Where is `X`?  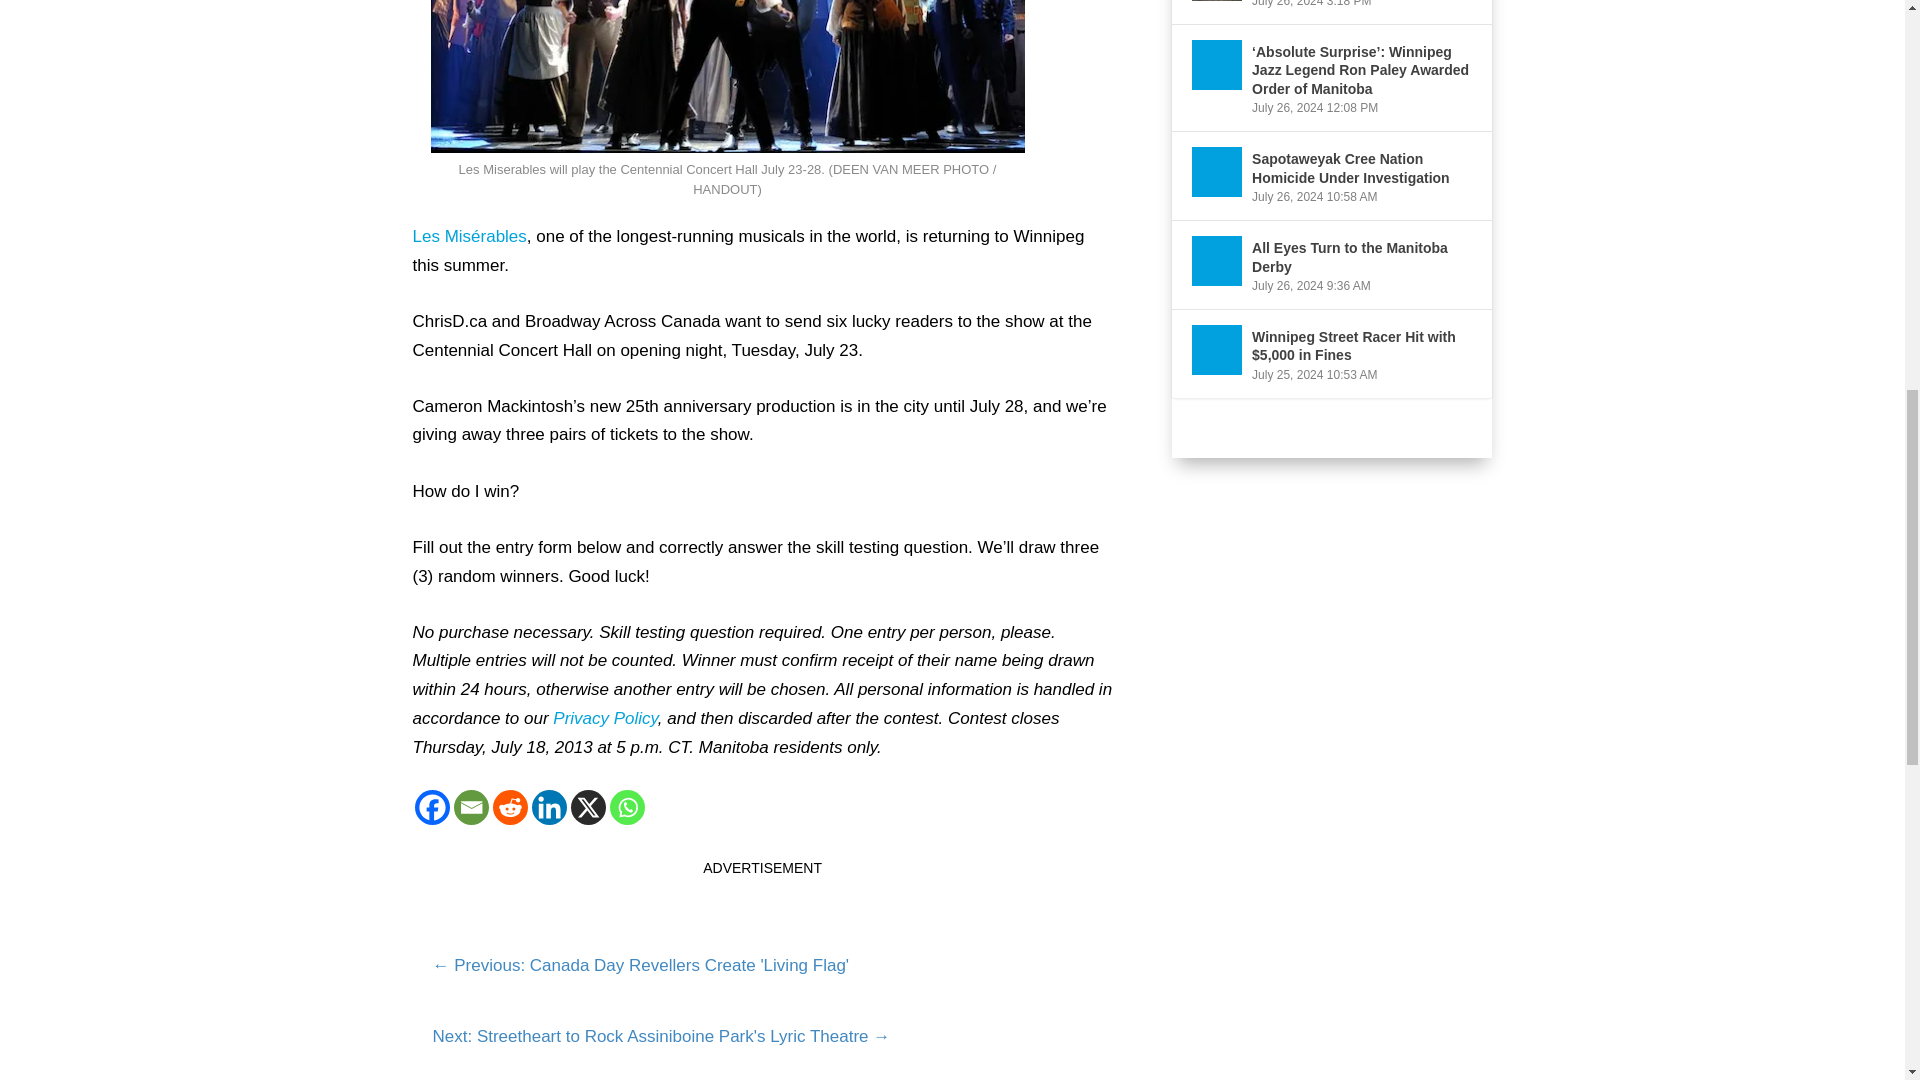 X is located at coordinates (587, 807).